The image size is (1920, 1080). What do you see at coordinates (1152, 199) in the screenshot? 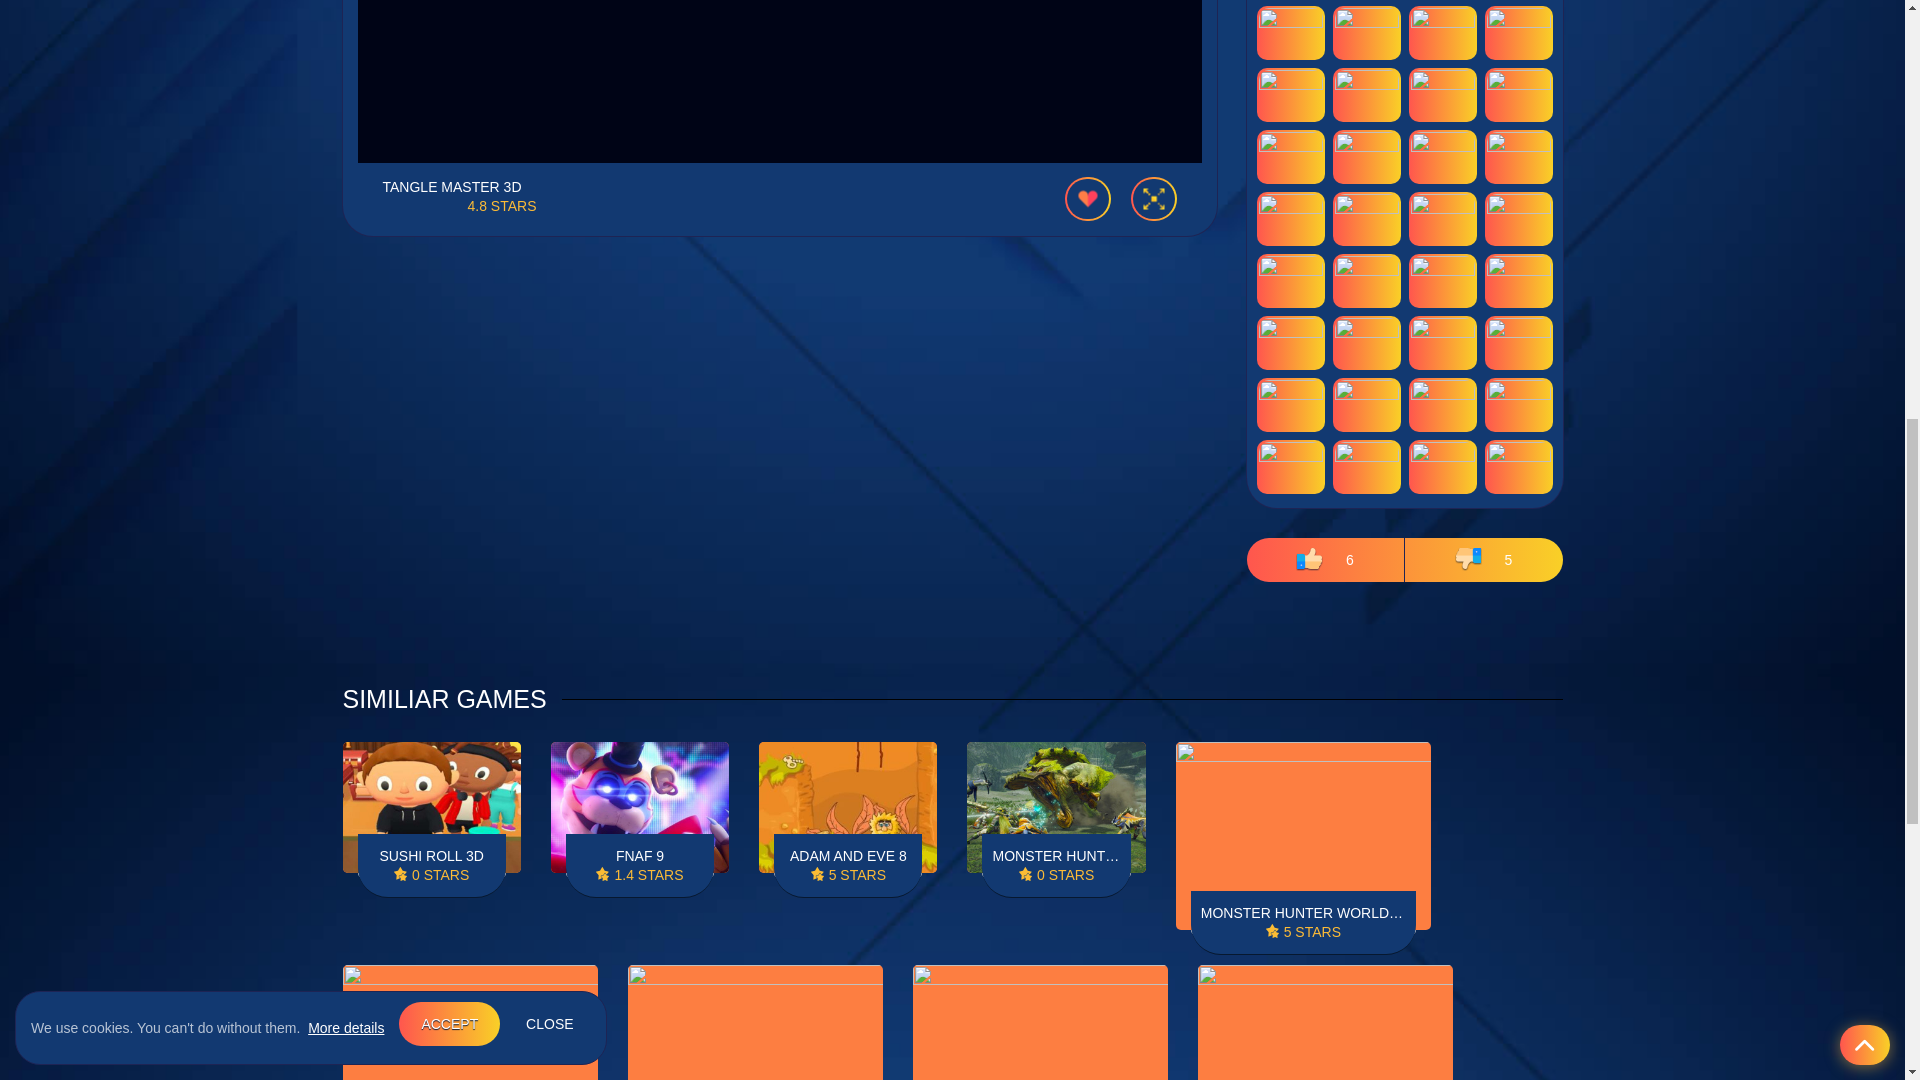
I see `FULLSCREEN` at bounding box center [1152, 199].